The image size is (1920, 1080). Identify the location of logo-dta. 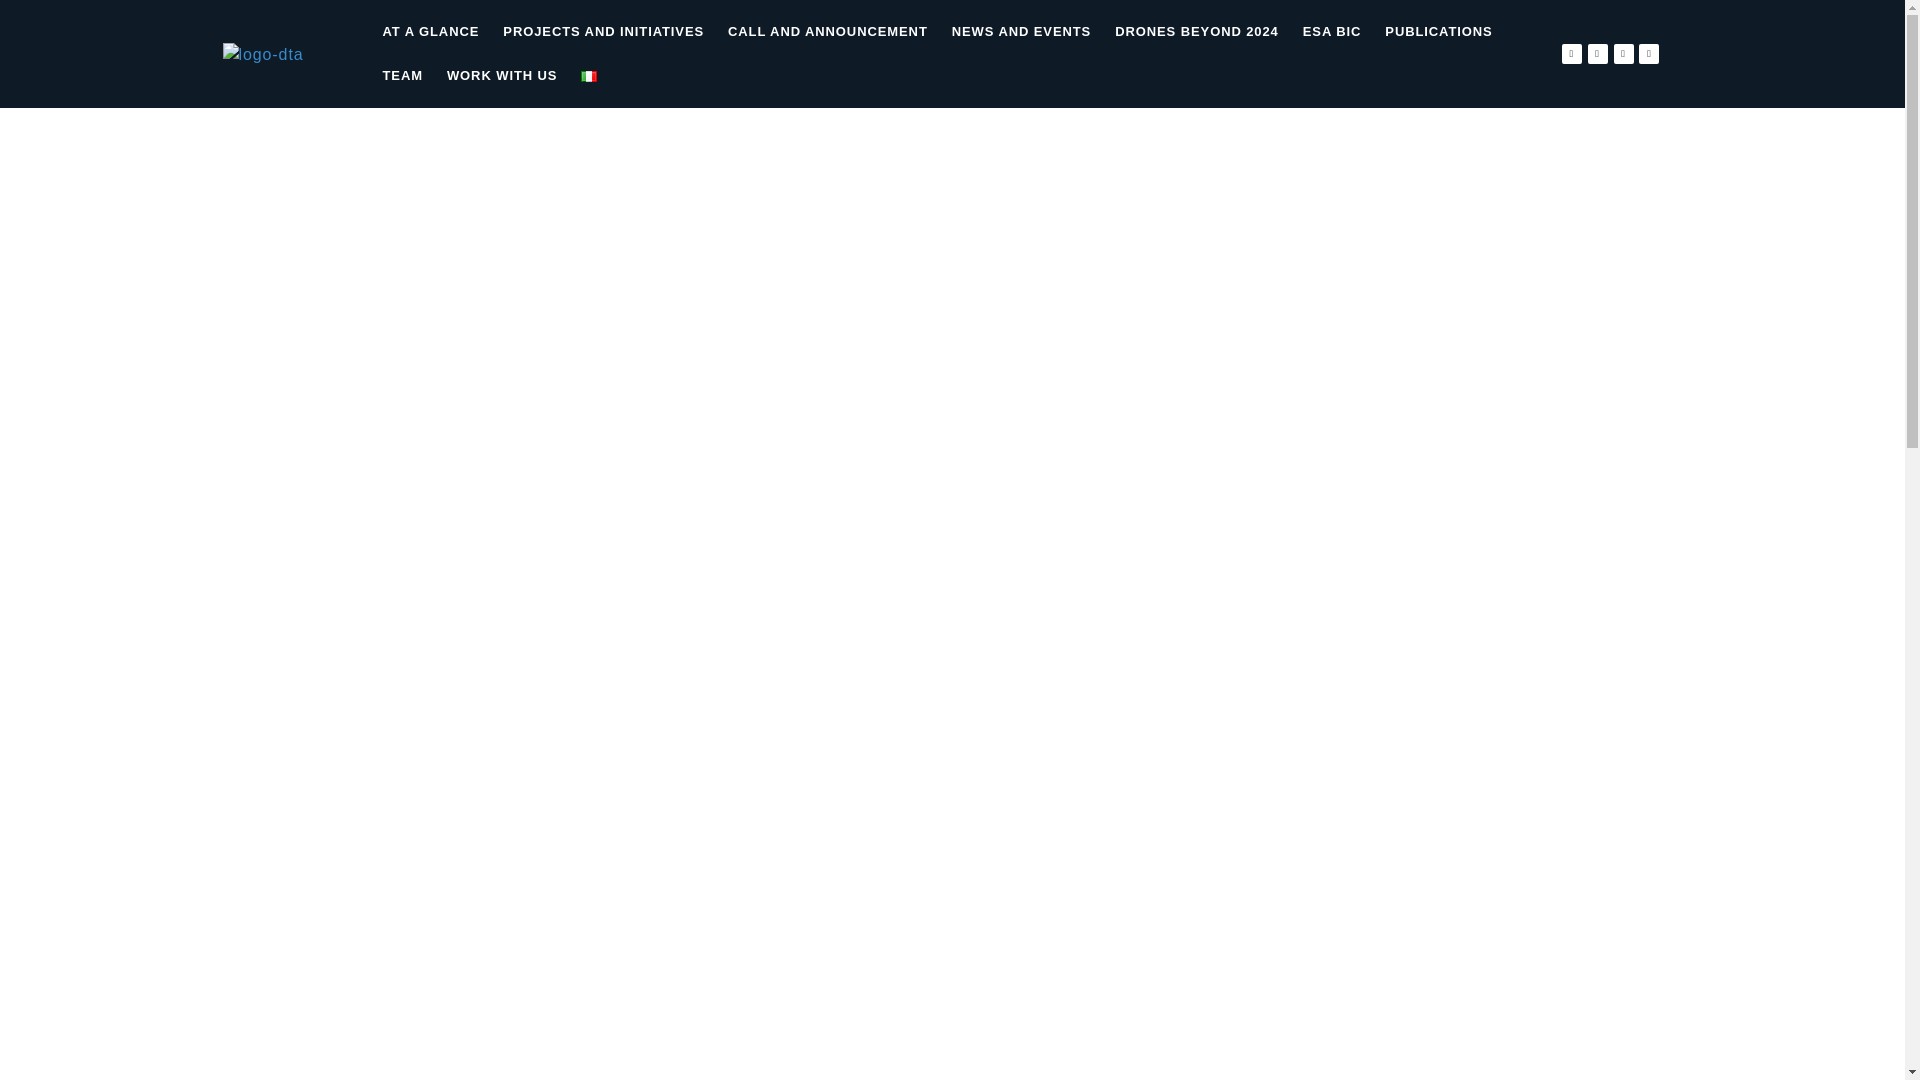
(262, 54).